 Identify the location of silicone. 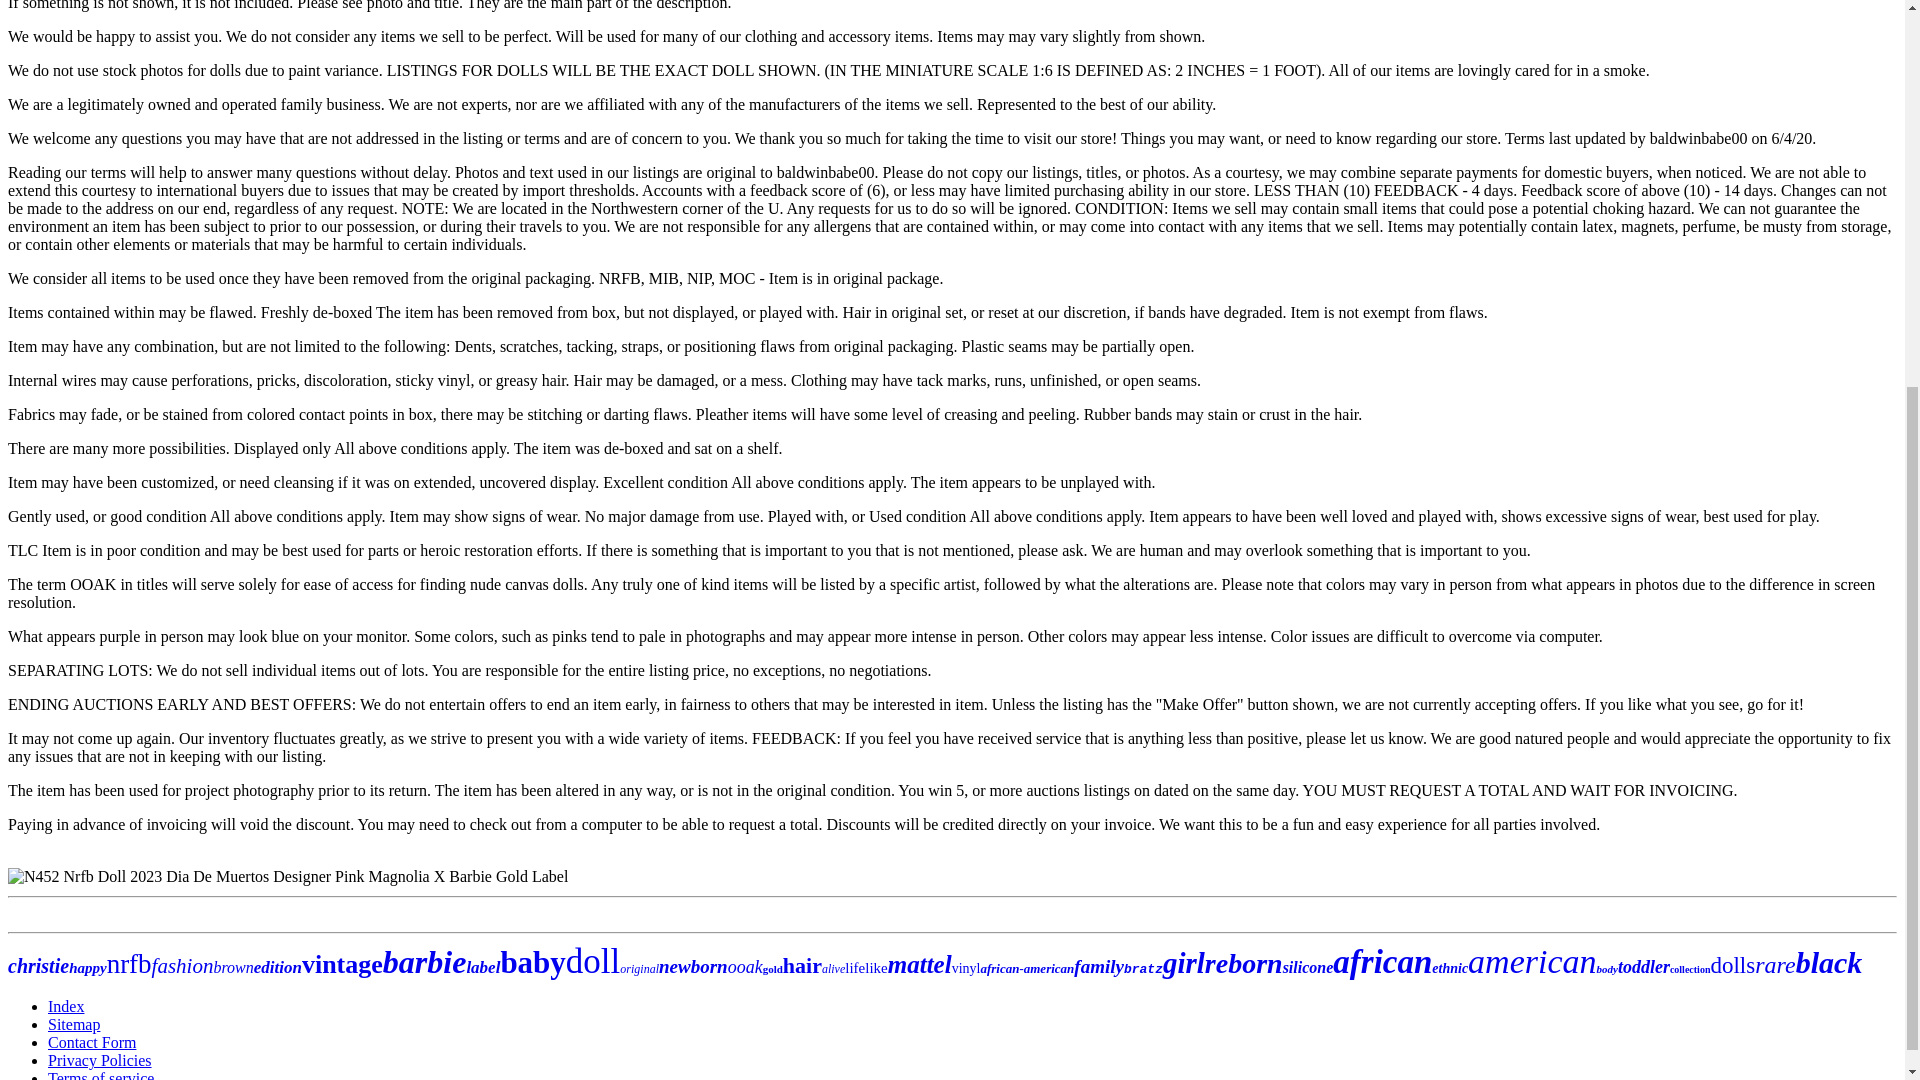
(1308, 968).